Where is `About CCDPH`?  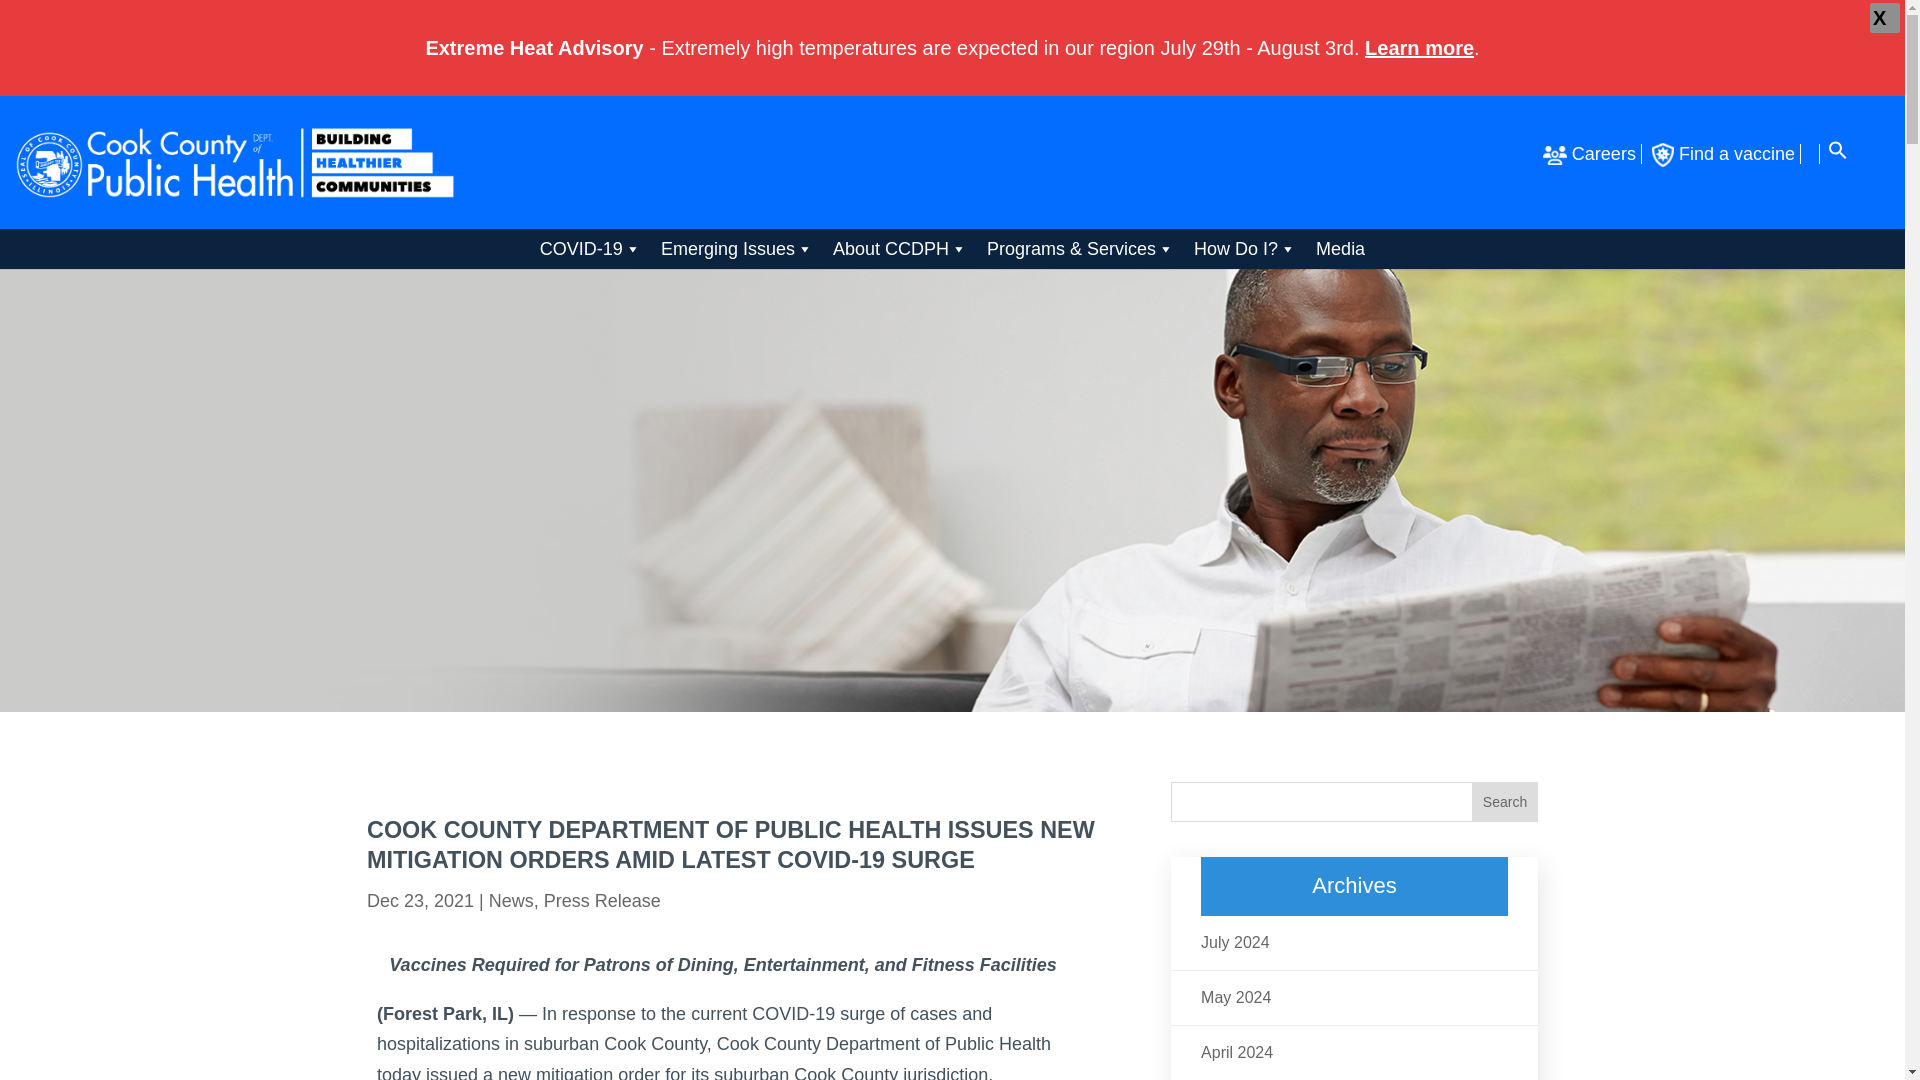 About CCDPH is located at coordinates (900, 248).